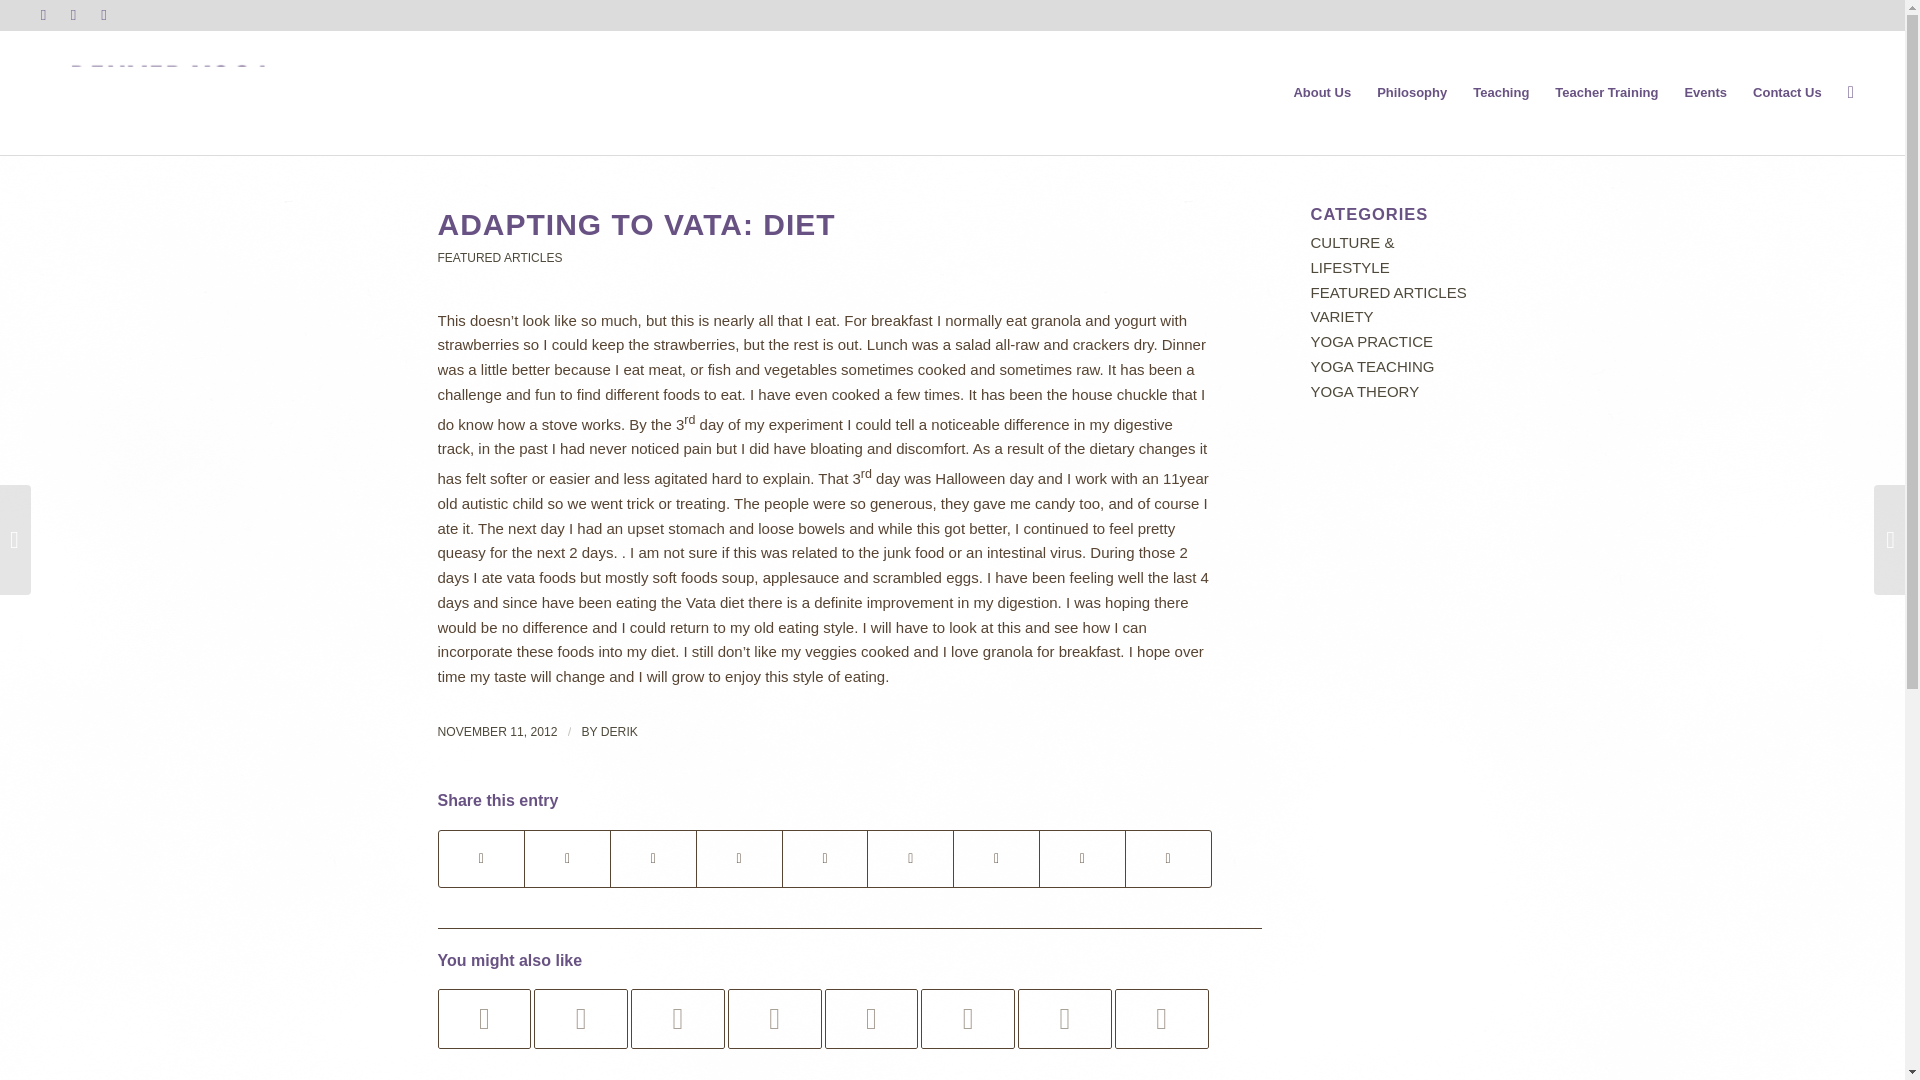 This screenshot has width=1920, height=1080. Describe the element at coordinates (1606, 92) in the screenshot. I see `Teacher Training` at that location.